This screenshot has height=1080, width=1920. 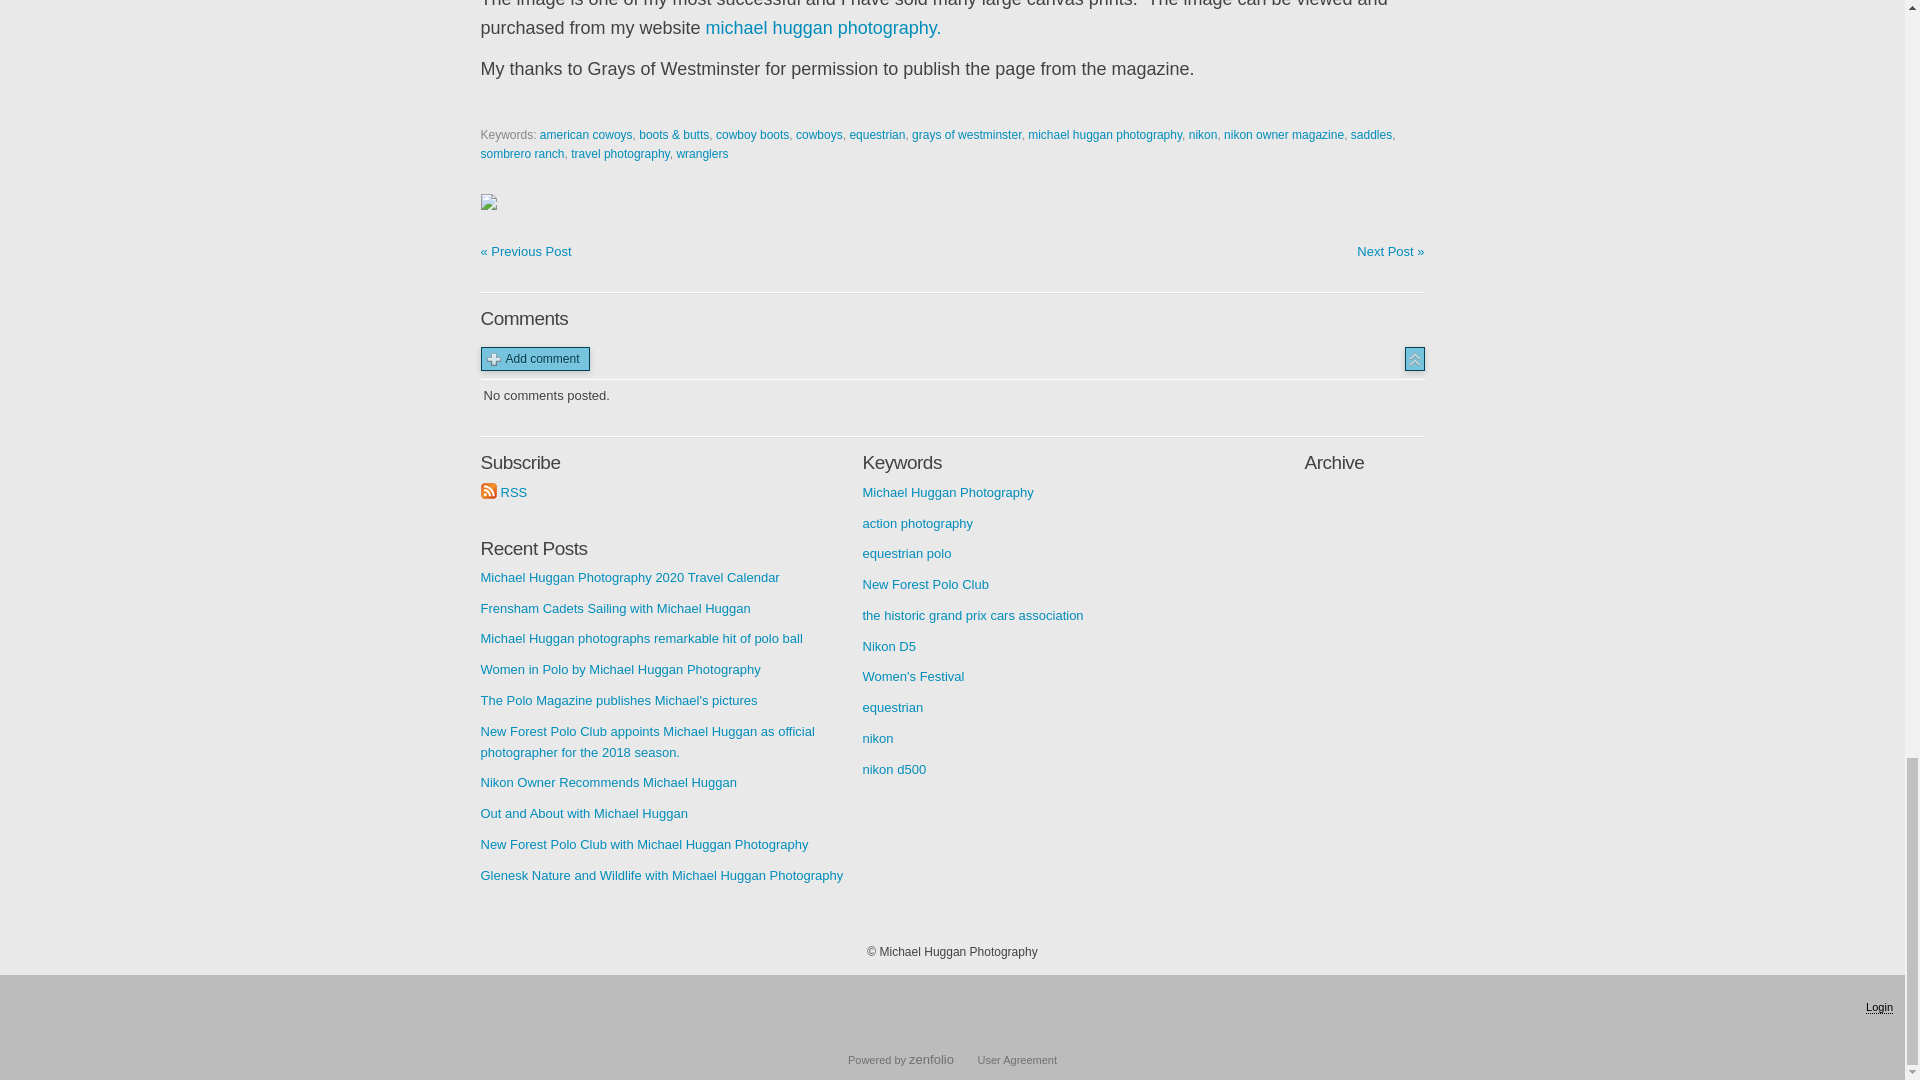 I want to click on michael huggan photography., so click(x=824, y=28).